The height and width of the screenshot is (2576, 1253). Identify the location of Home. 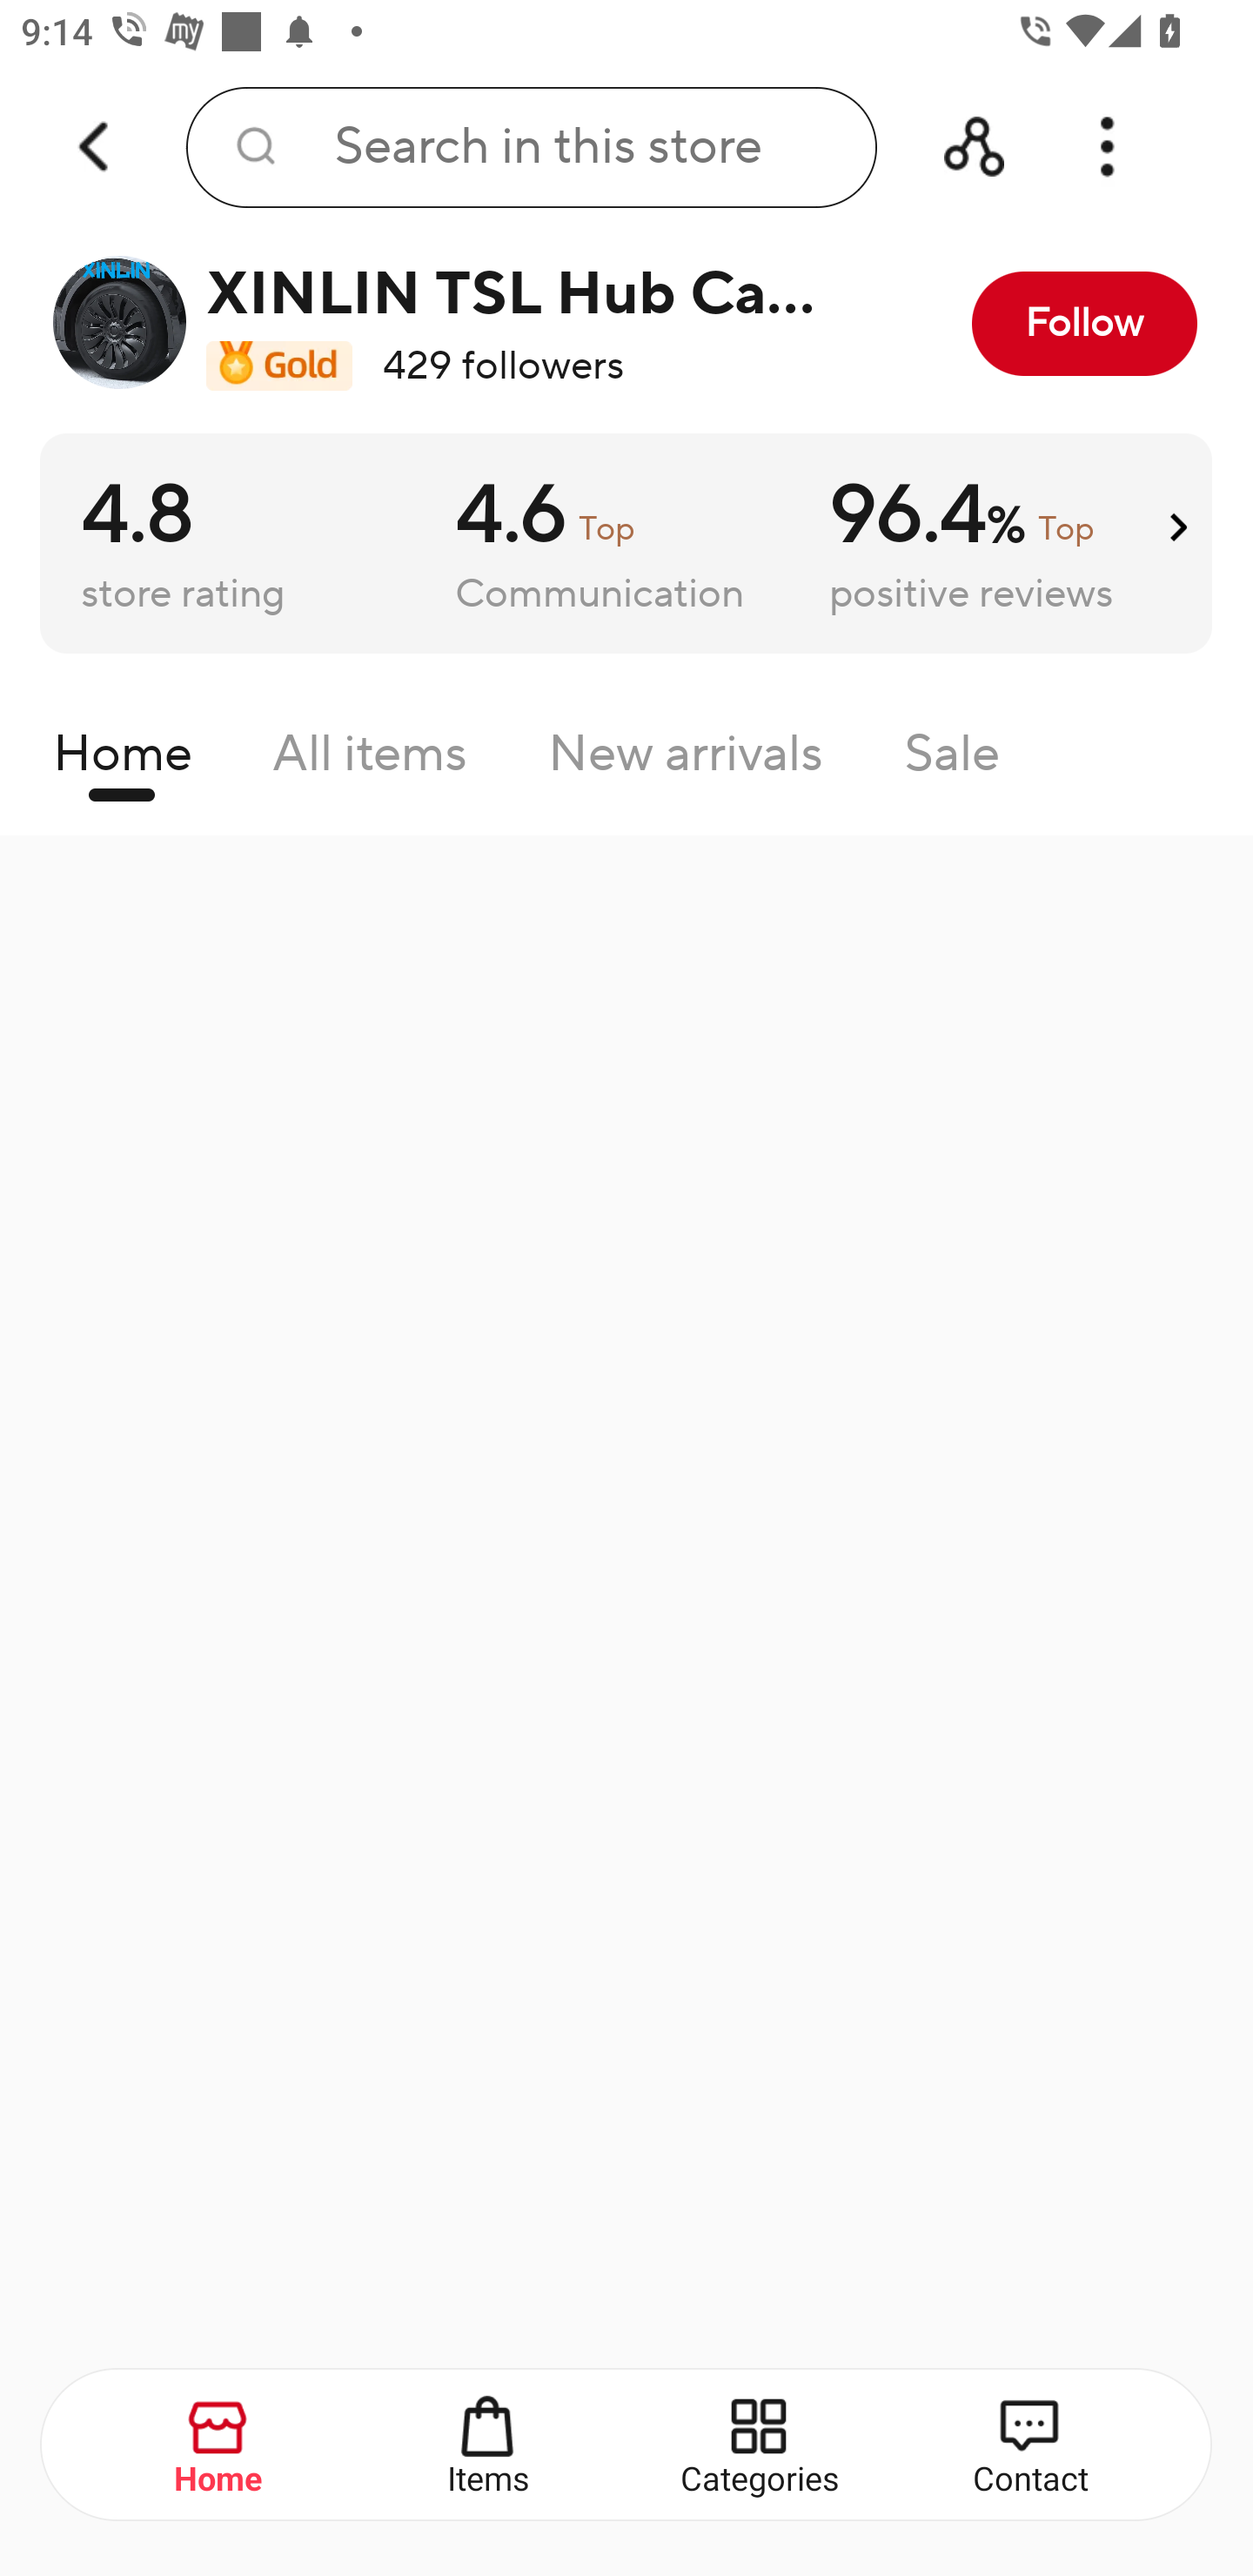
(219, 2445).